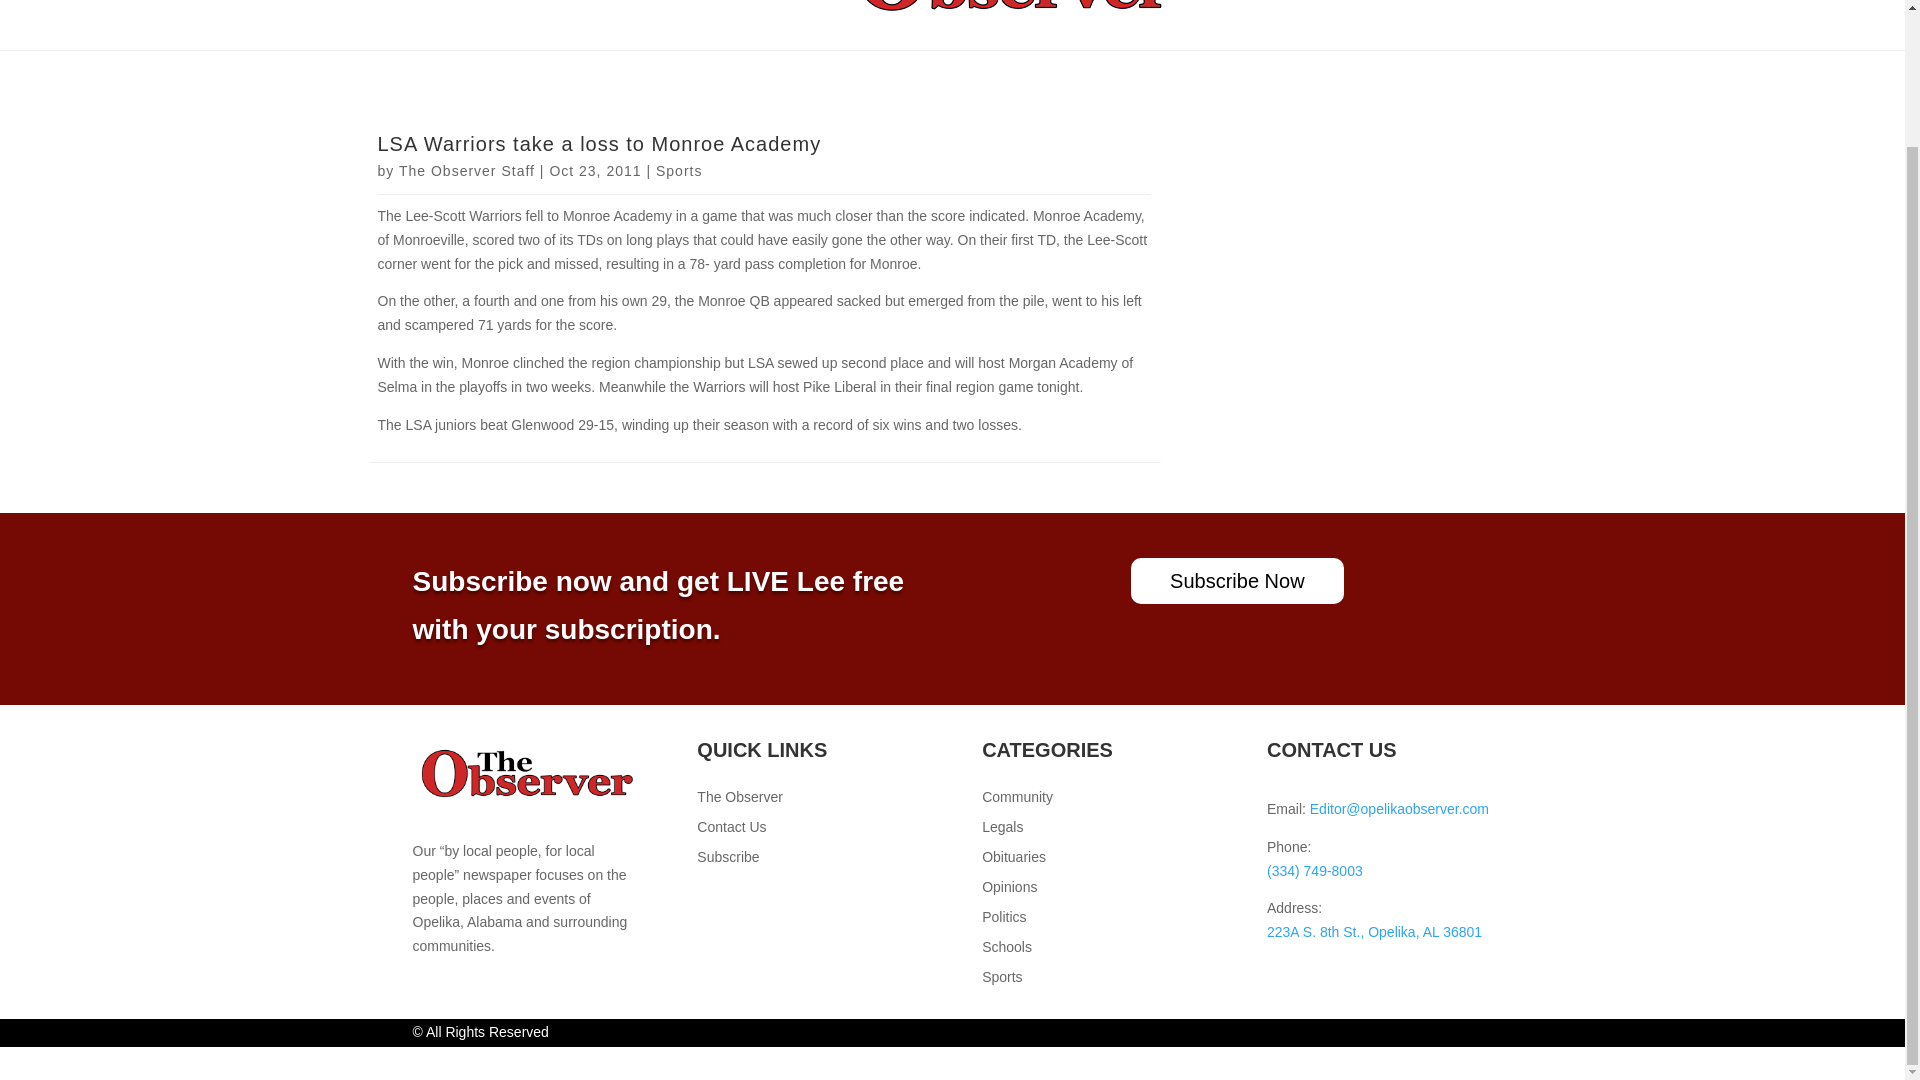 This screenshot has width=1920, height=1080. Describe the element at coordinates (595, 15) in the screenshot. I see `Digital Publications` at that location.